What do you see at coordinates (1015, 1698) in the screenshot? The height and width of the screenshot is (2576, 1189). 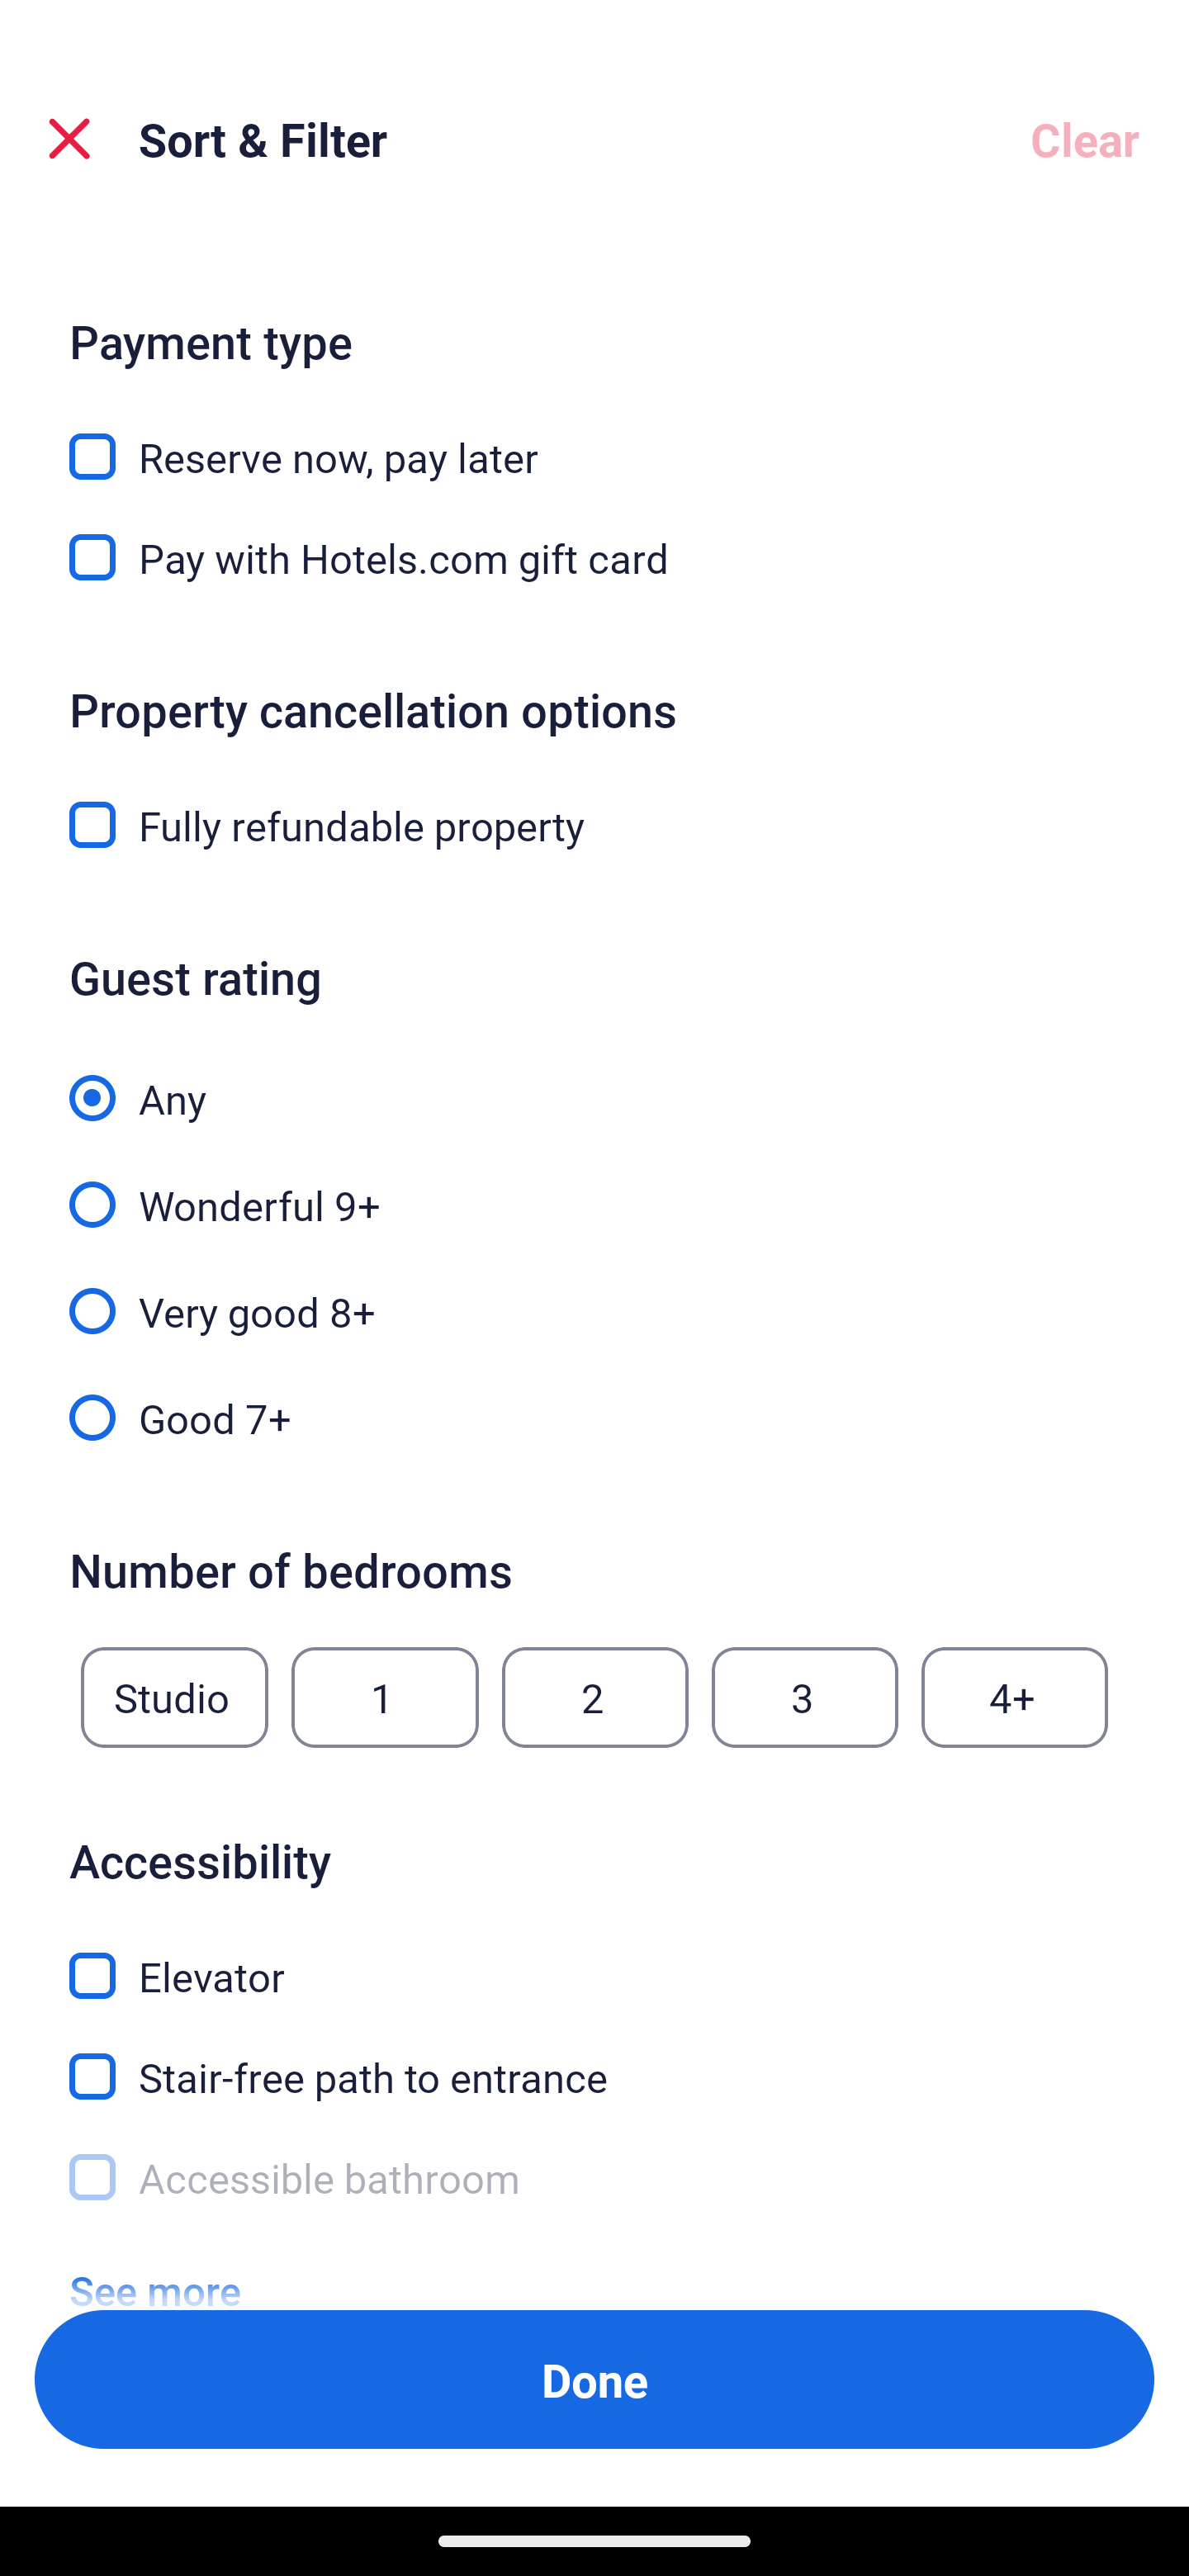 I see `4+` at bounding box center [1015, 1698].